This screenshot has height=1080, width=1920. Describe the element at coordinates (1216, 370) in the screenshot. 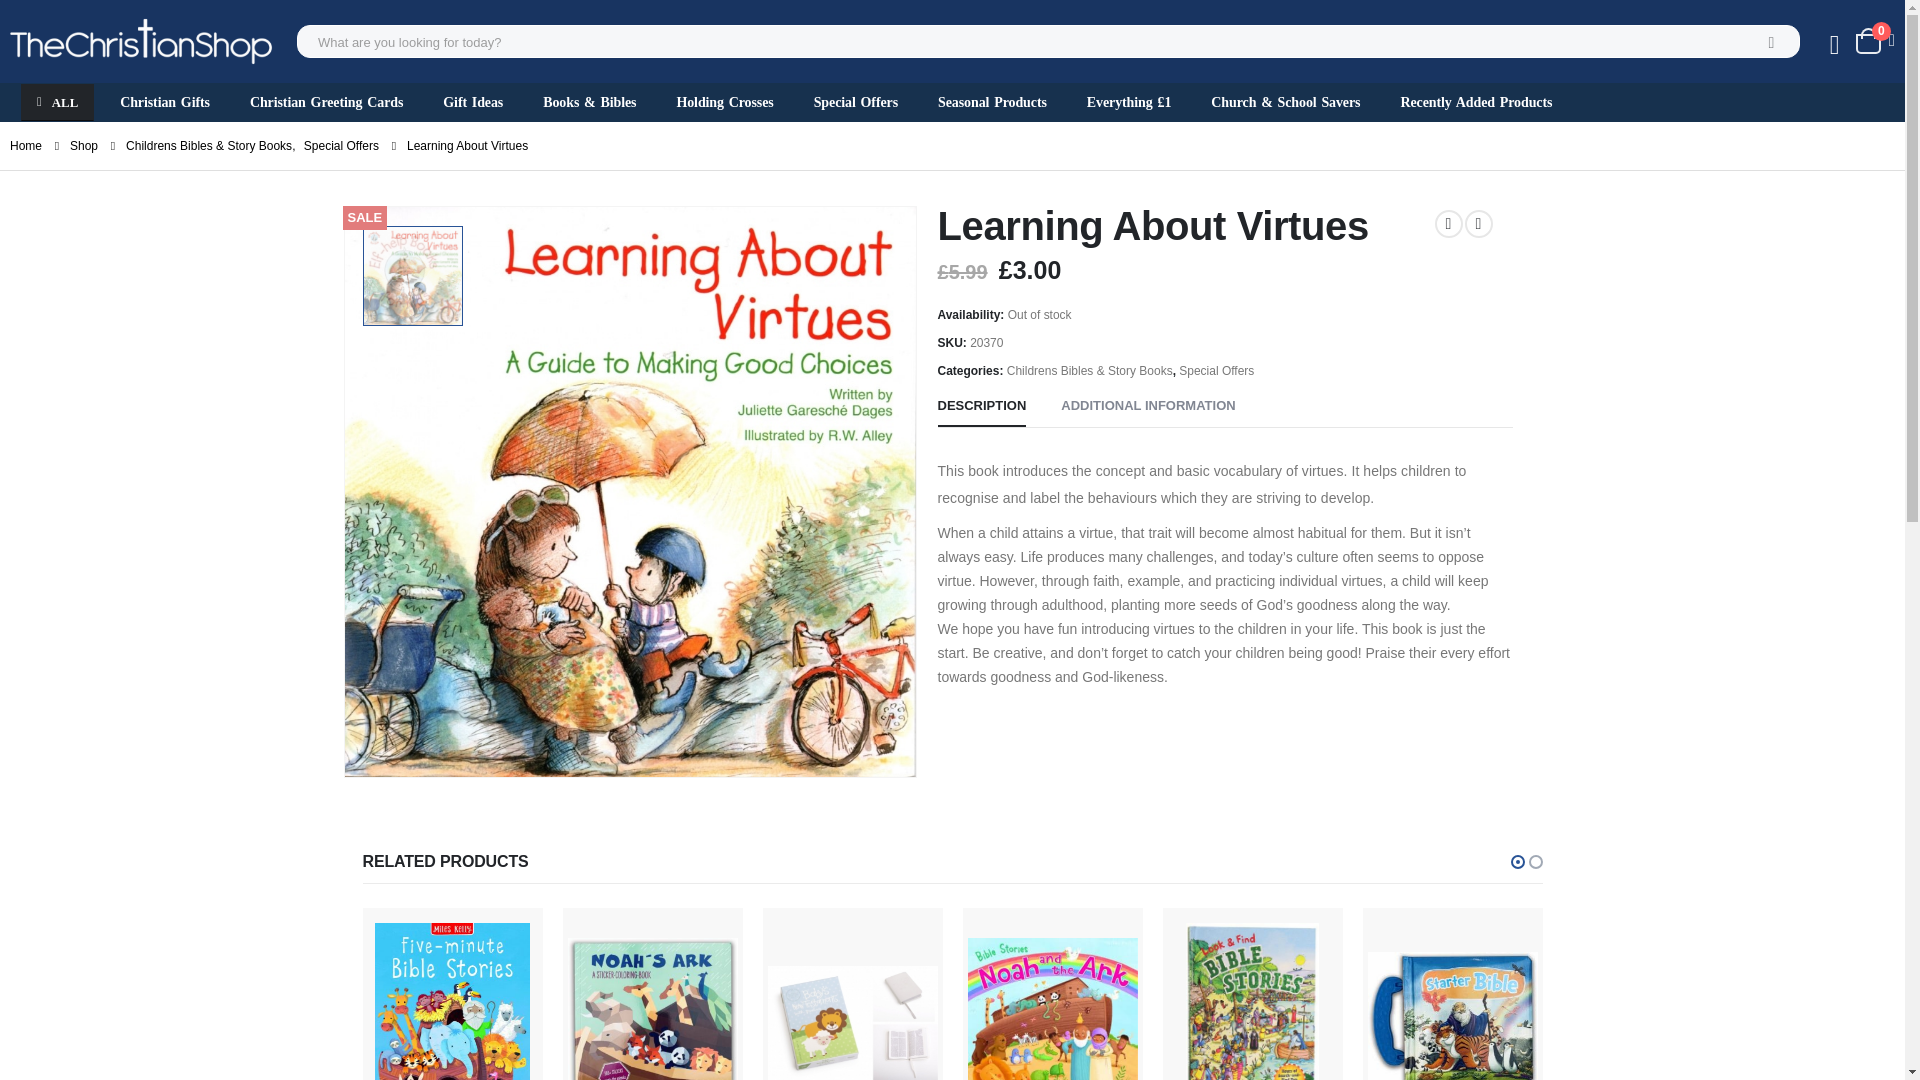

I see `Special Offers` at that location.